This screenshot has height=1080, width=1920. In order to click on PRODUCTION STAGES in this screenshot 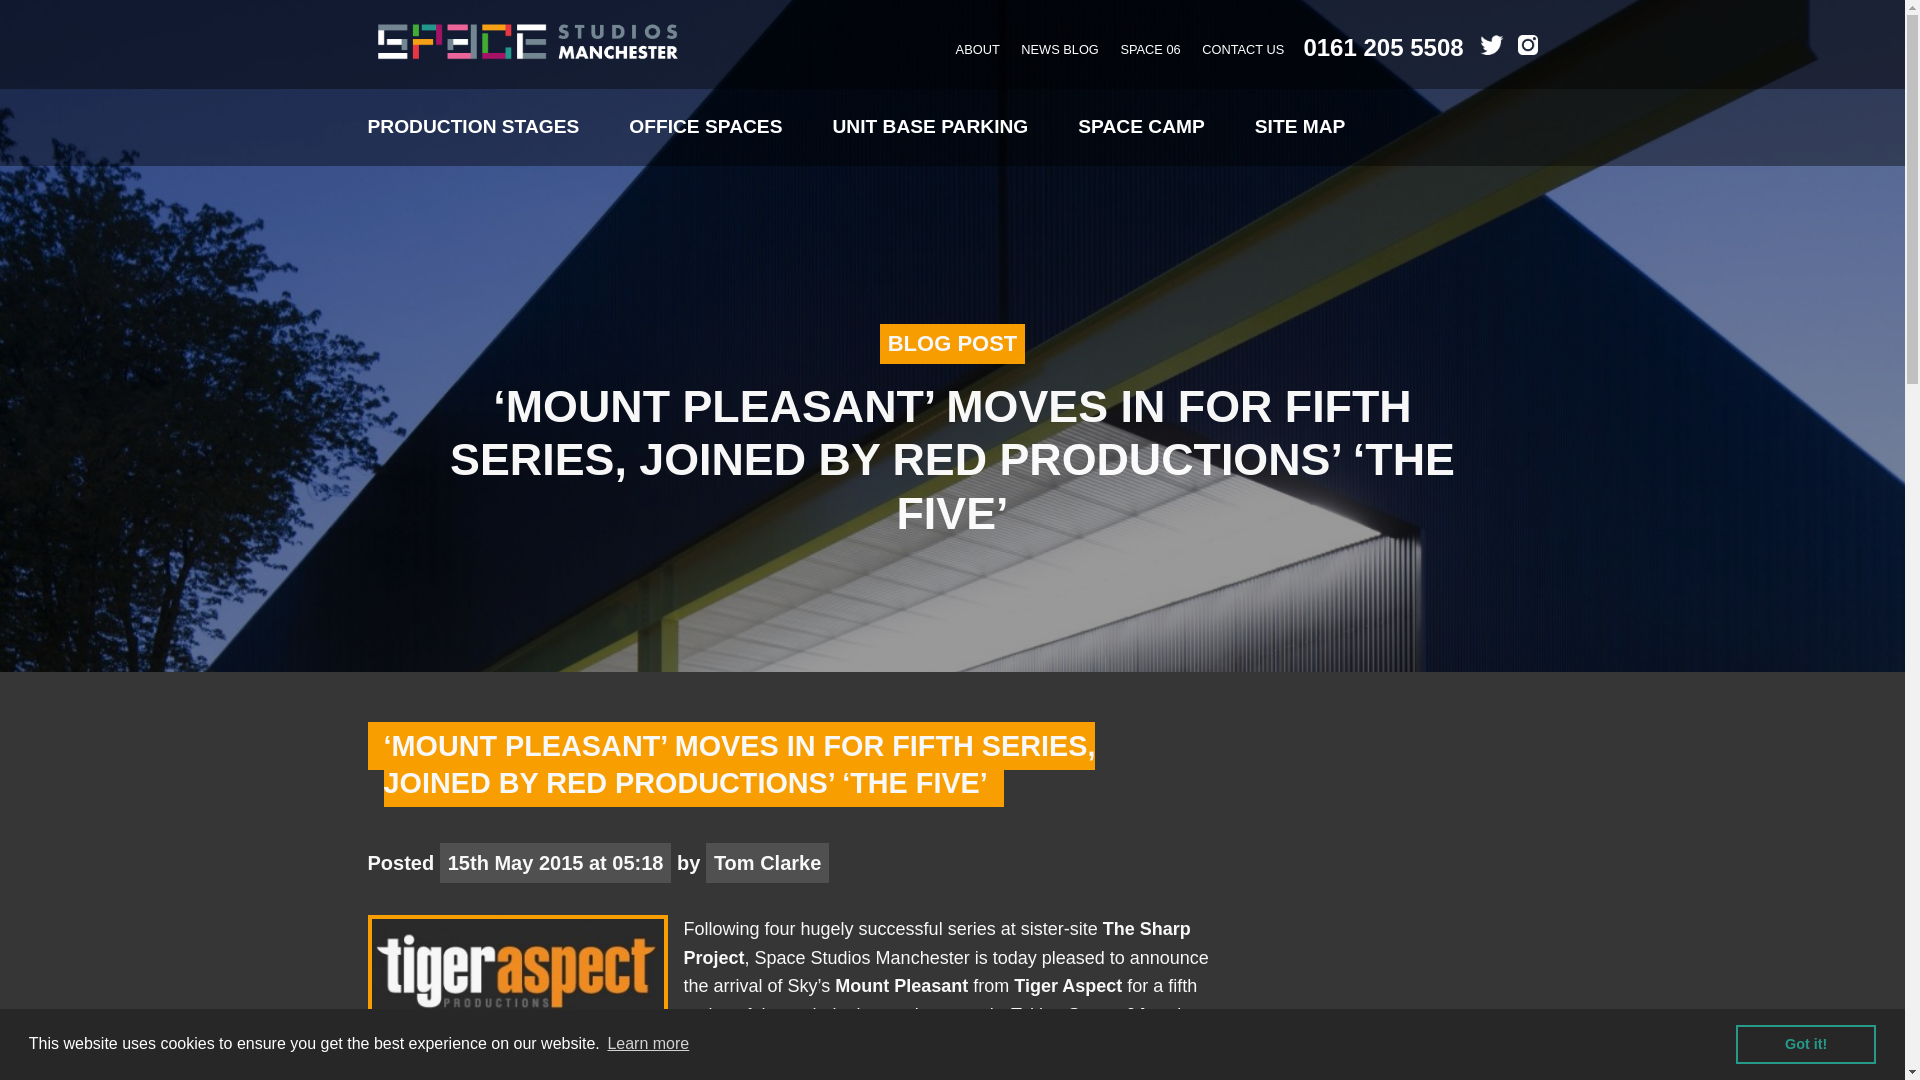, I will do `click(474, 127)`.